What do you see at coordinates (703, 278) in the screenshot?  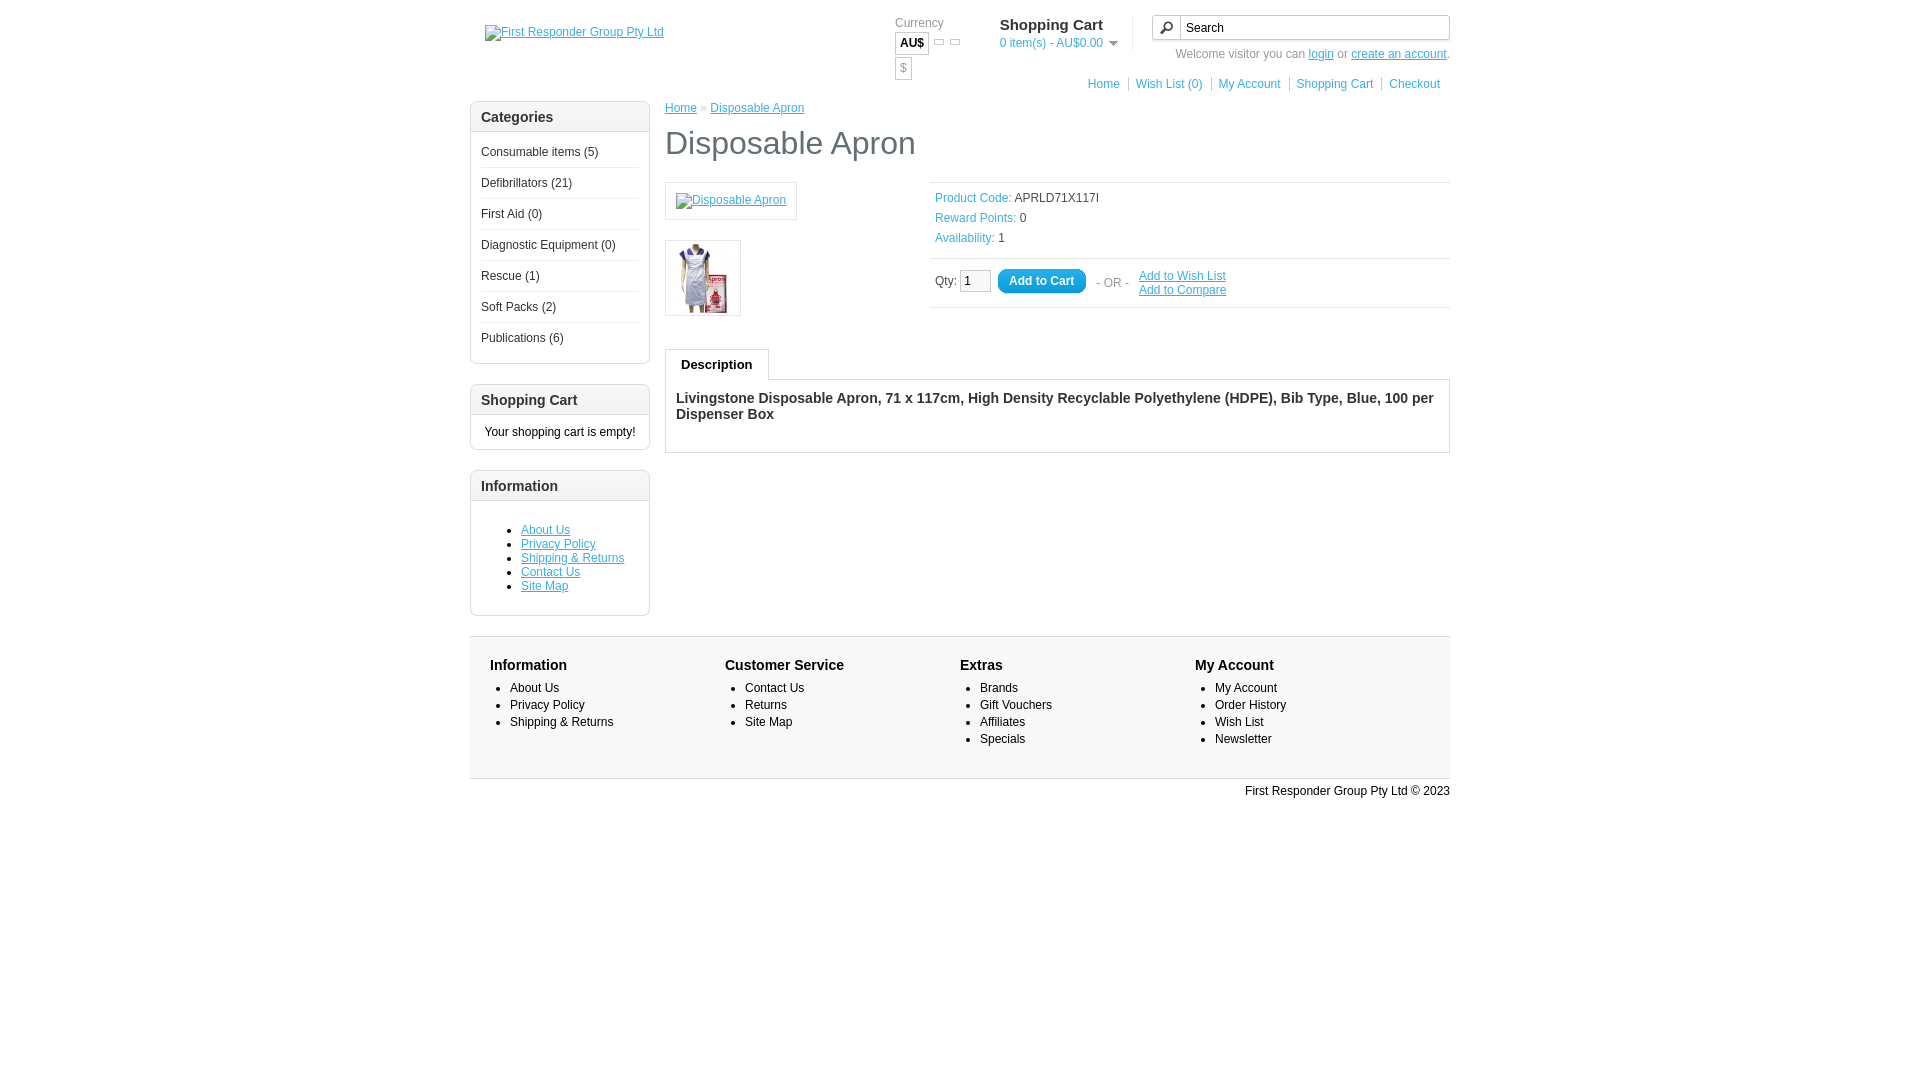 I see `Disposable Apron` at bounding box center [703, 278].